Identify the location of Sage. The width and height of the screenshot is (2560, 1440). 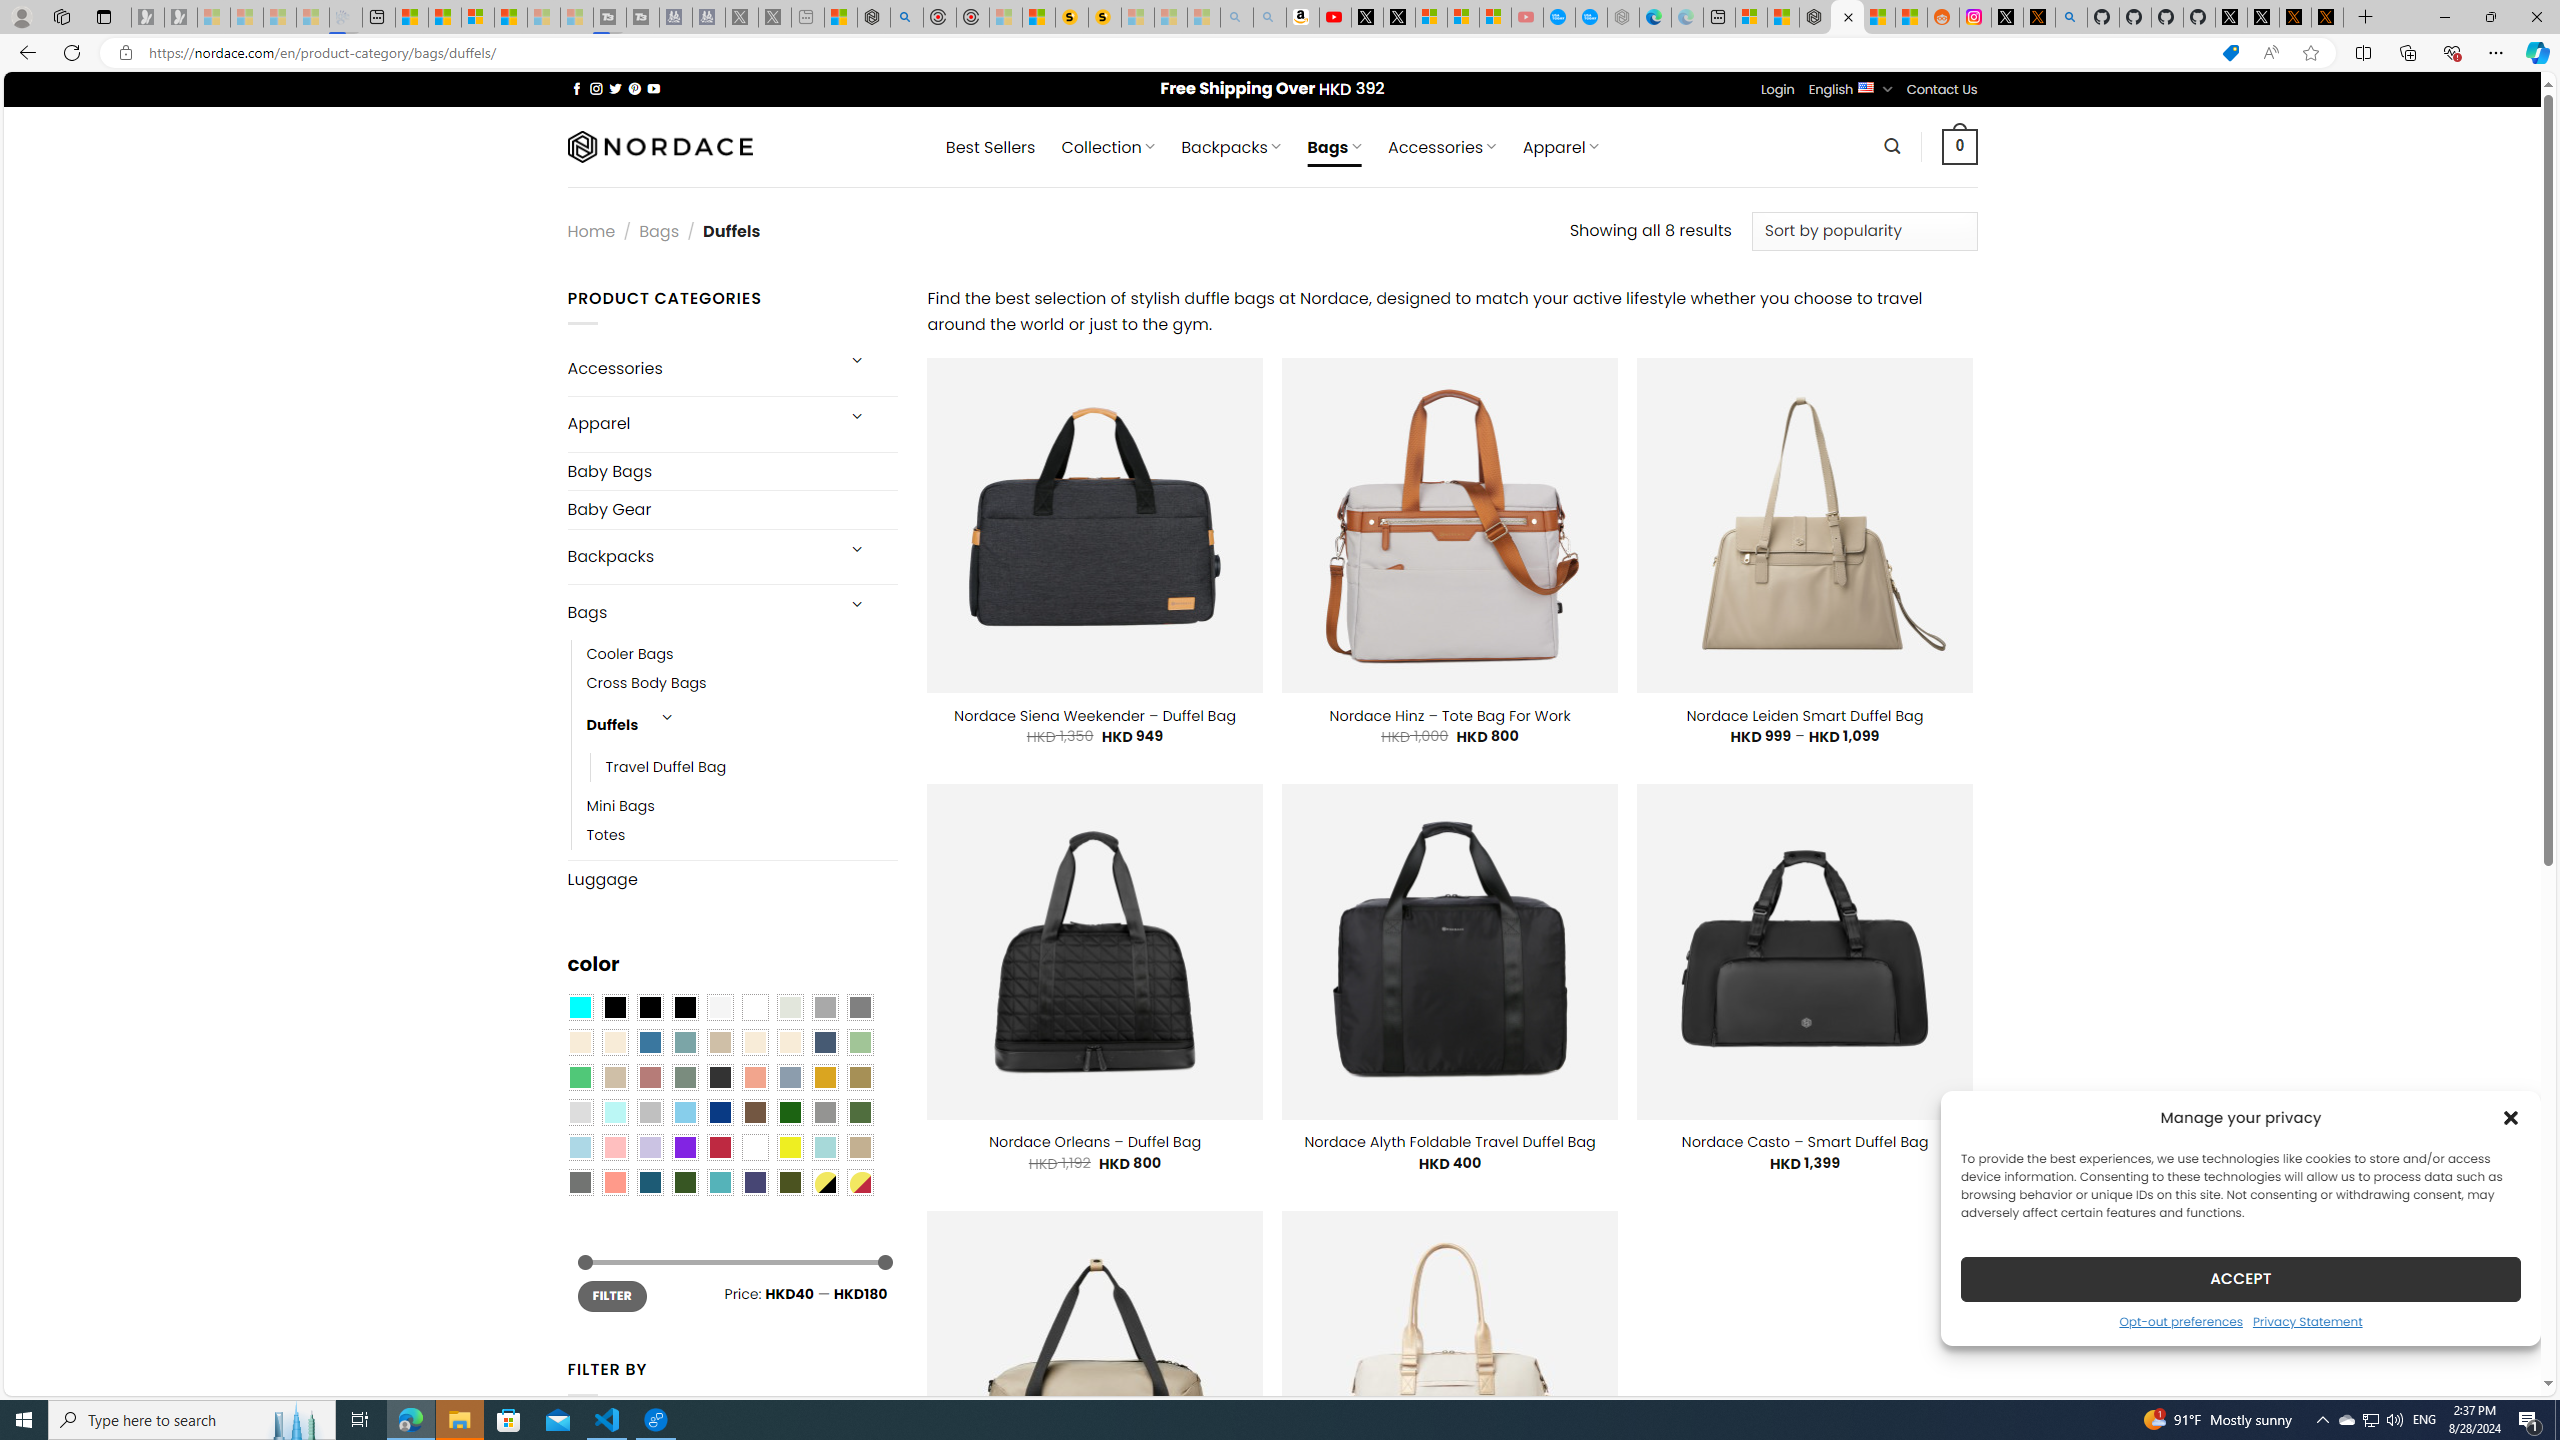
(684, 1078).